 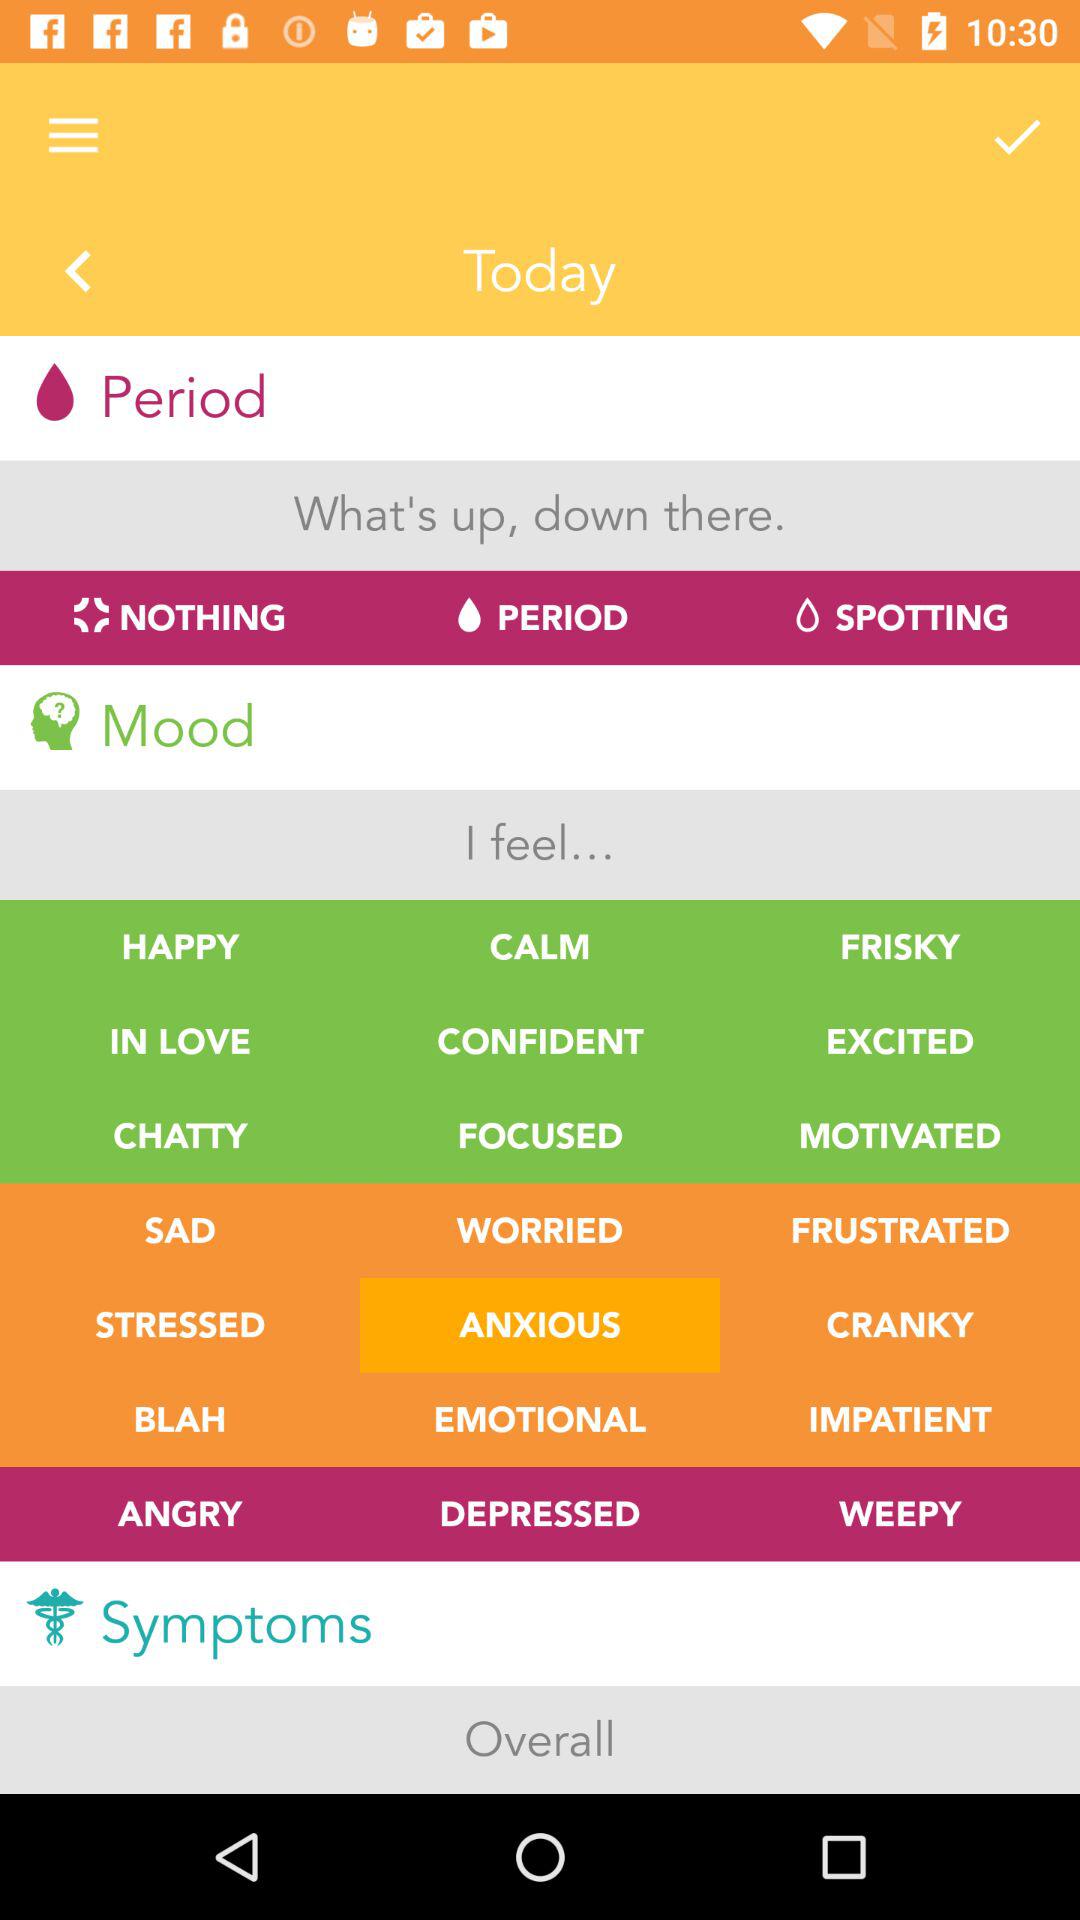 I want to click on select the text today on the web page, so click(x=540, y=272).